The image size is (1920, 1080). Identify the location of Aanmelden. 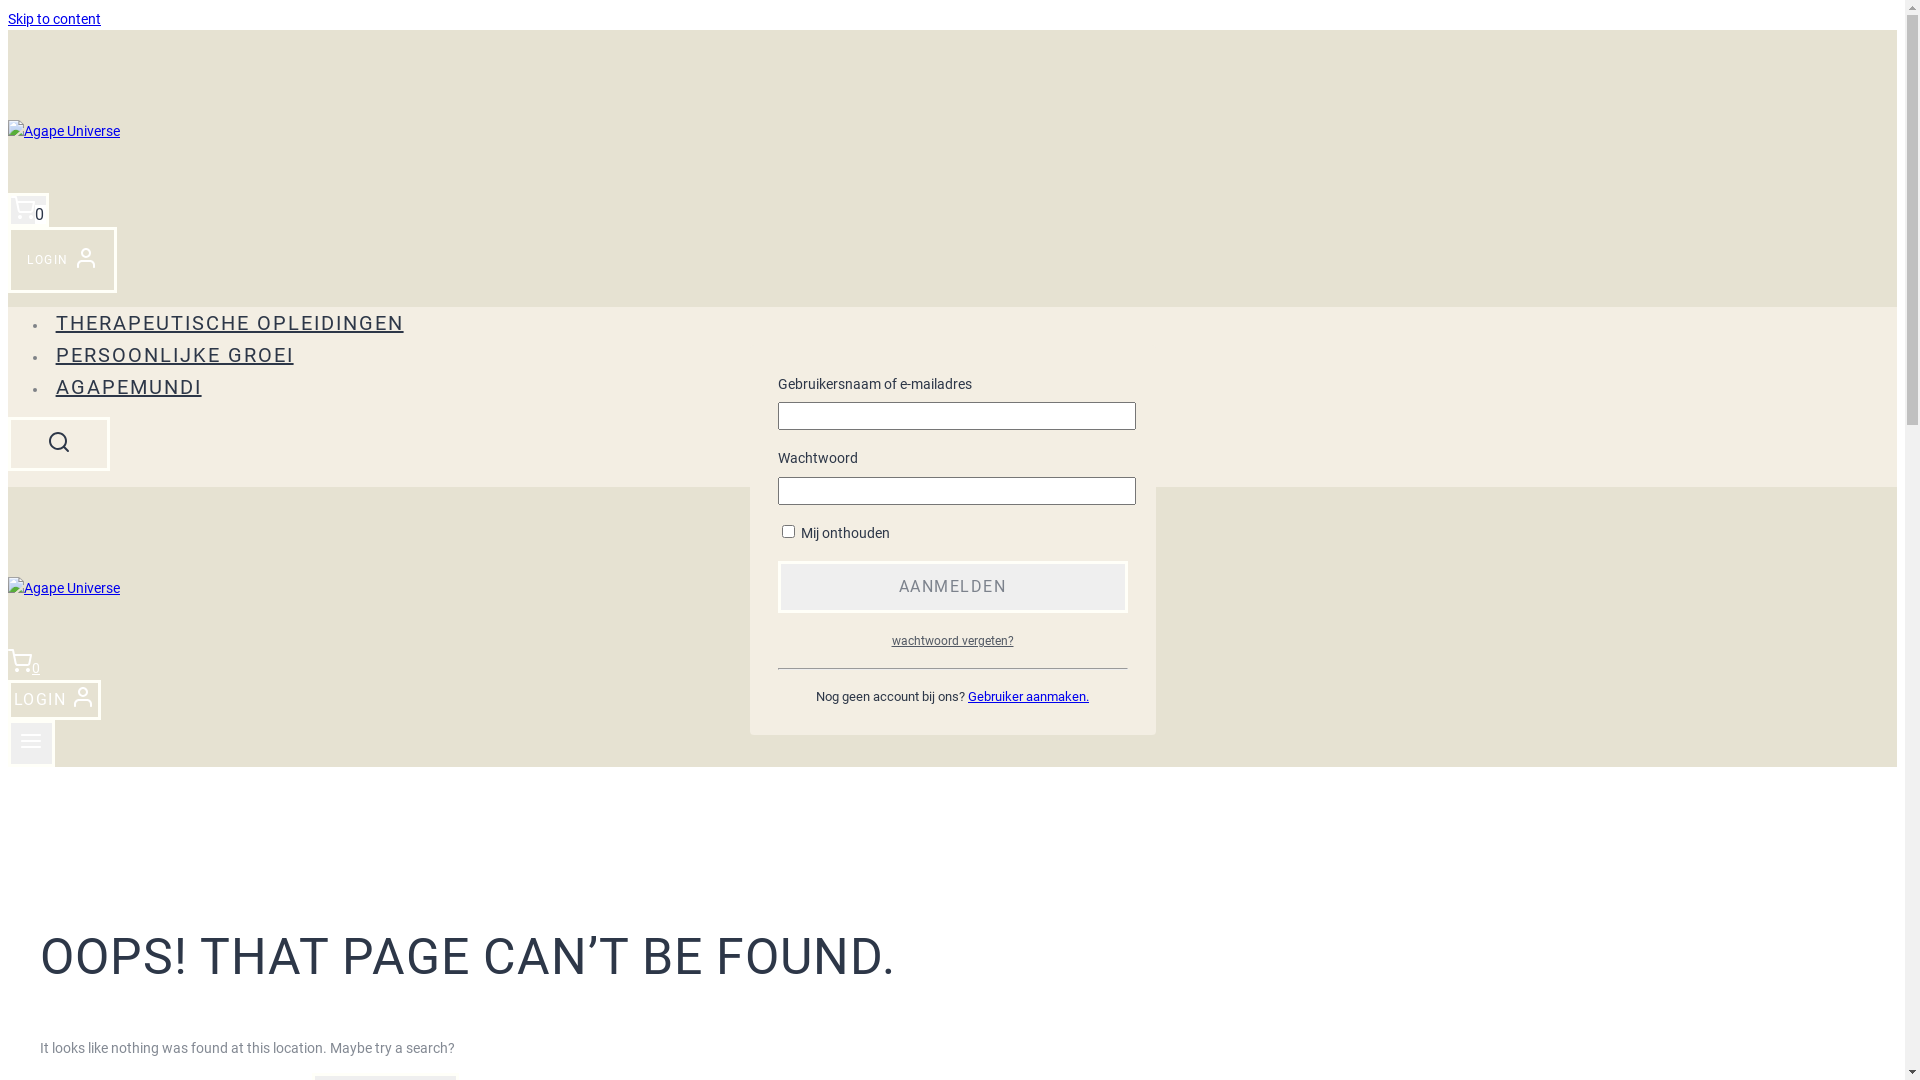
(953, 586).